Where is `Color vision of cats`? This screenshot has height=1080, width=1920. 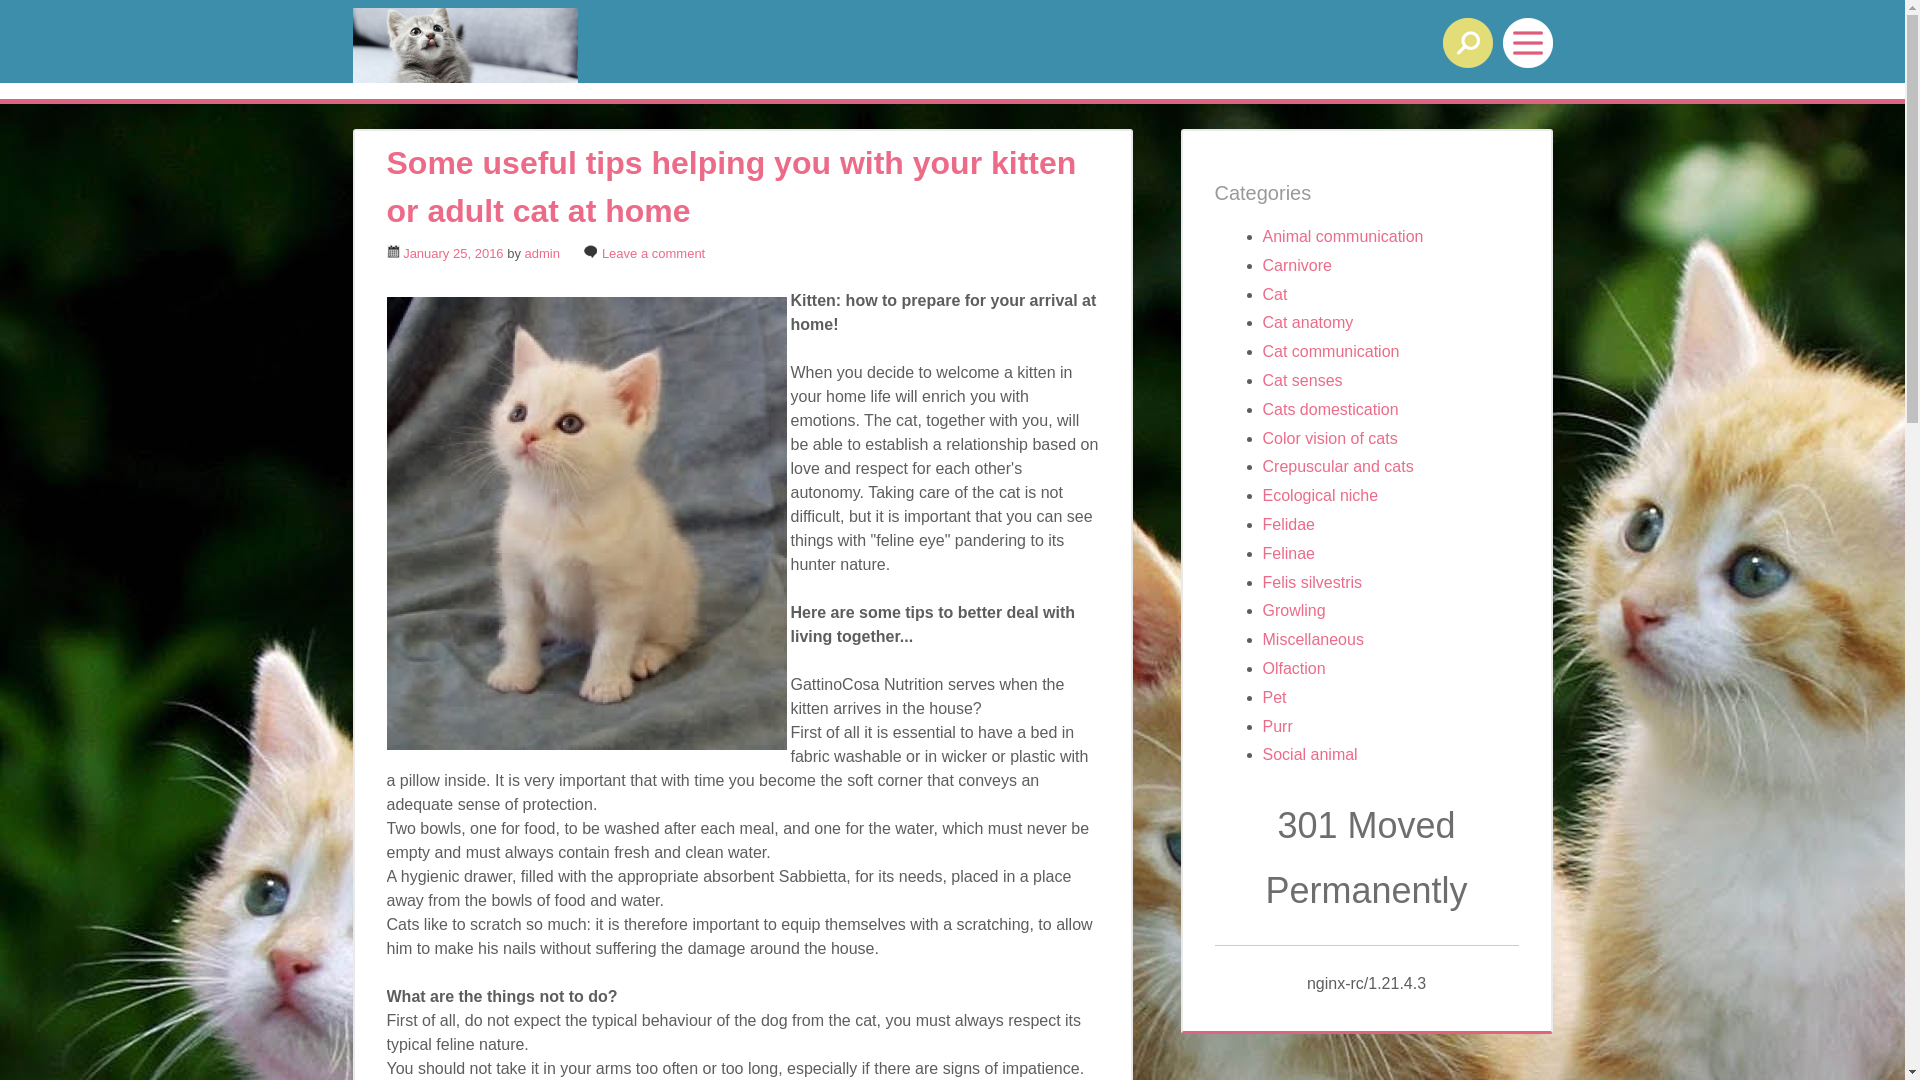
Color vision of cats is located at coordinates (1330, 438).